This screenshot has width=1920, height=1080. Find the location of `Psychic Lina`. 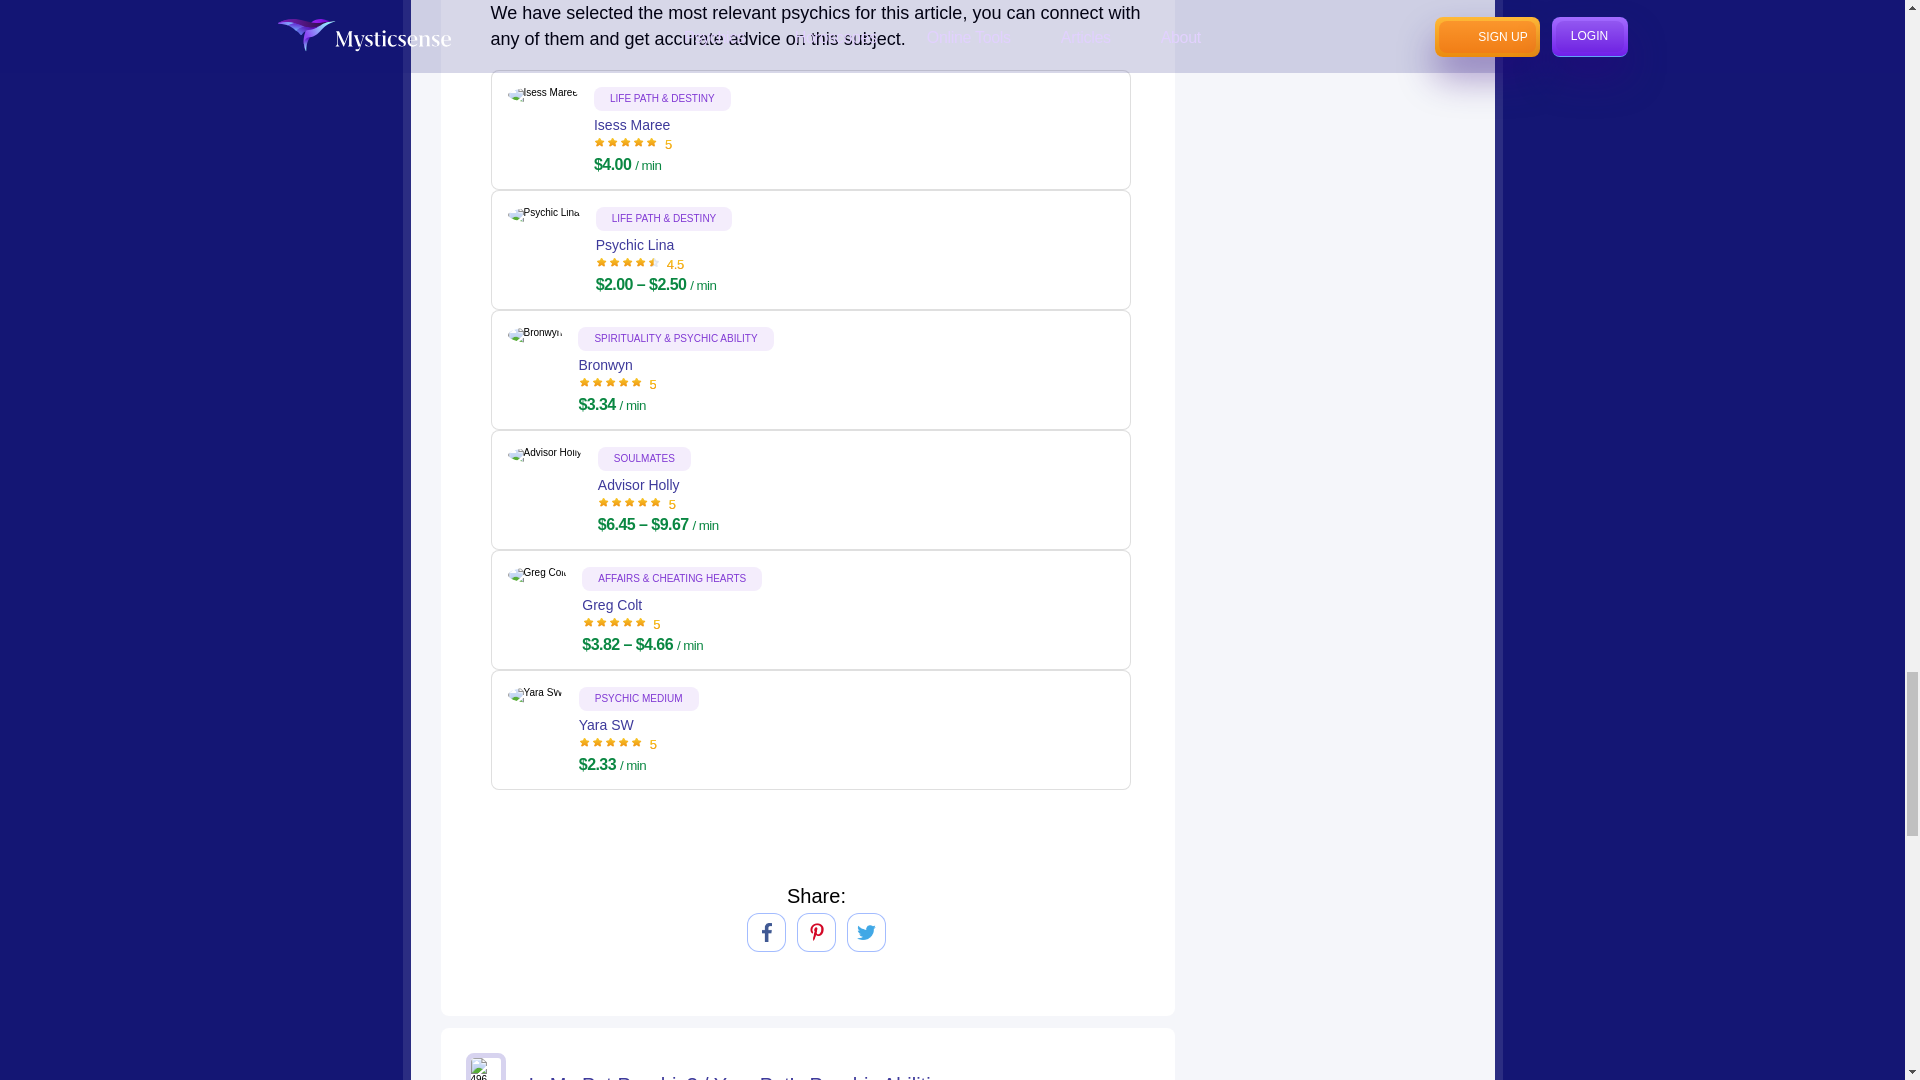

Psychic Lina is located at coordinates (664, 257).